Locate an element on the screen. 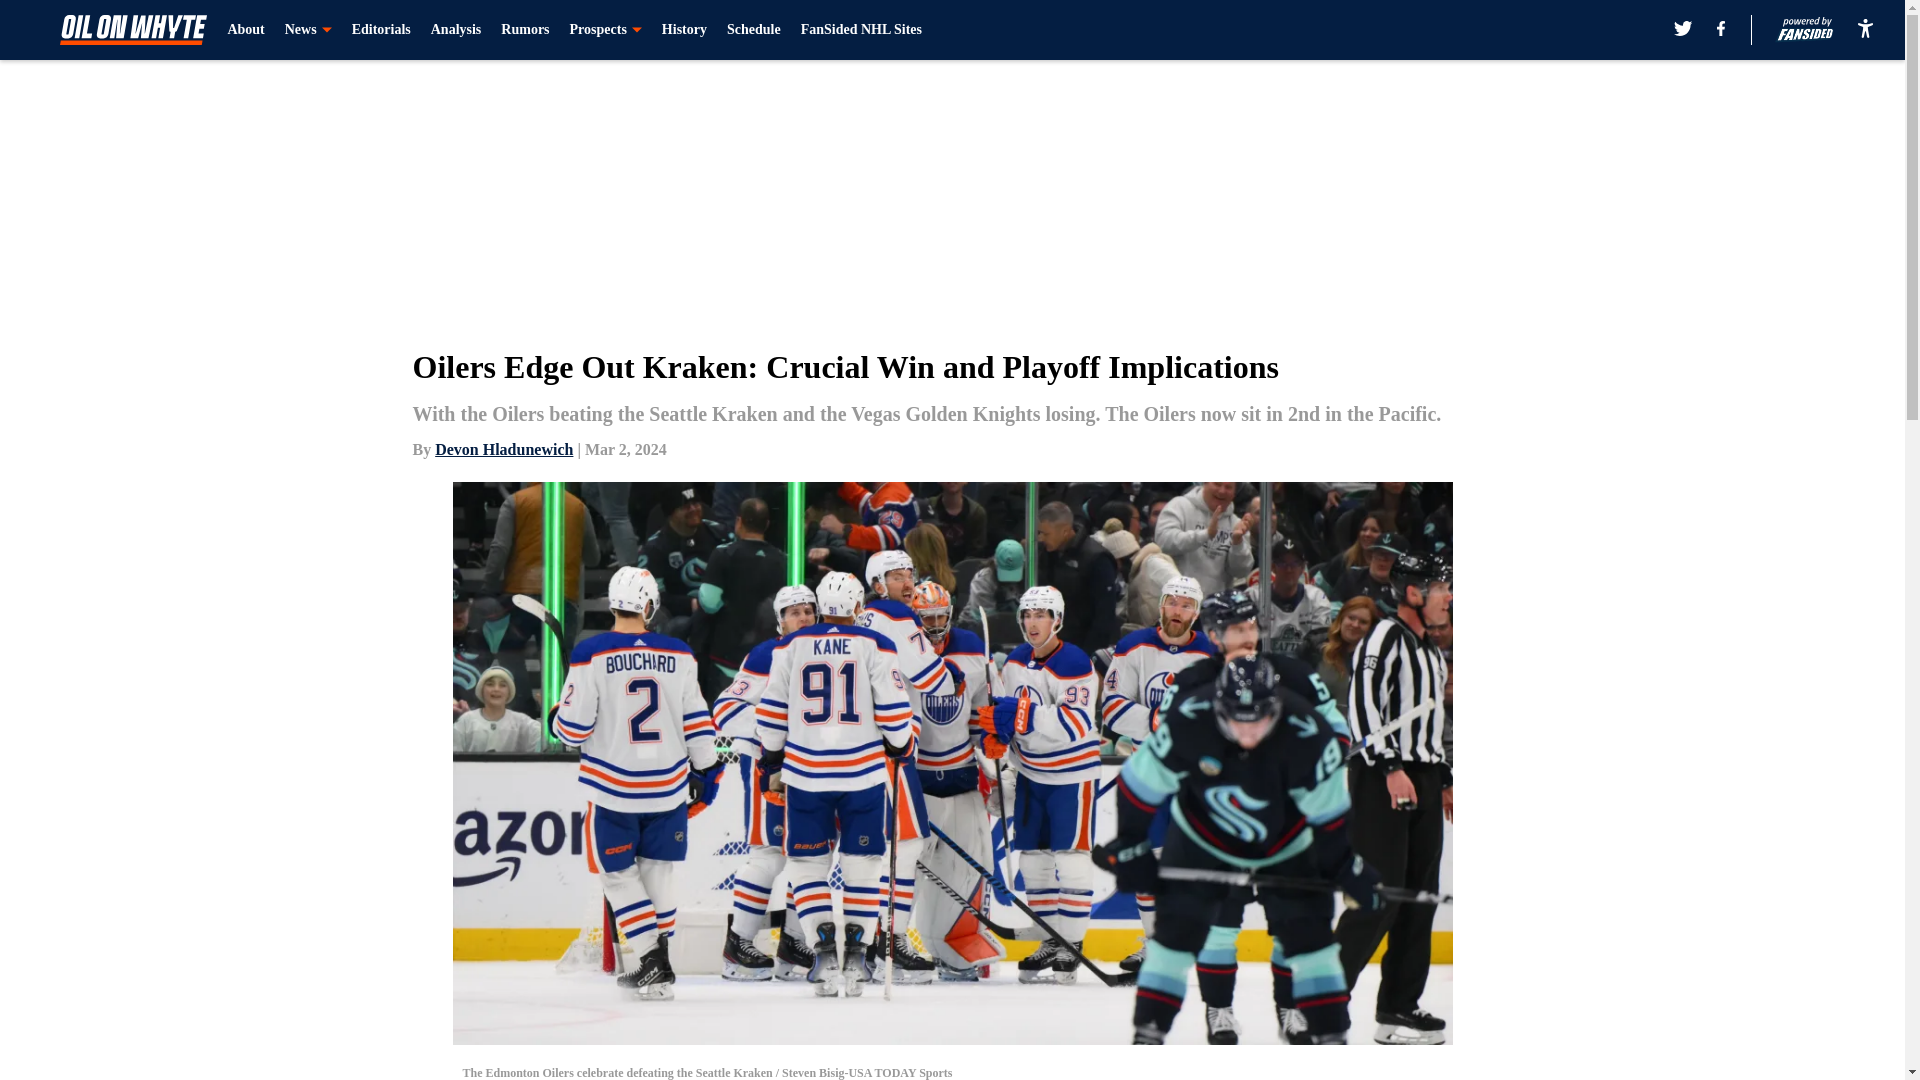 The image size is (1920, 1080). Editorials is located at coordinates (380, 30).